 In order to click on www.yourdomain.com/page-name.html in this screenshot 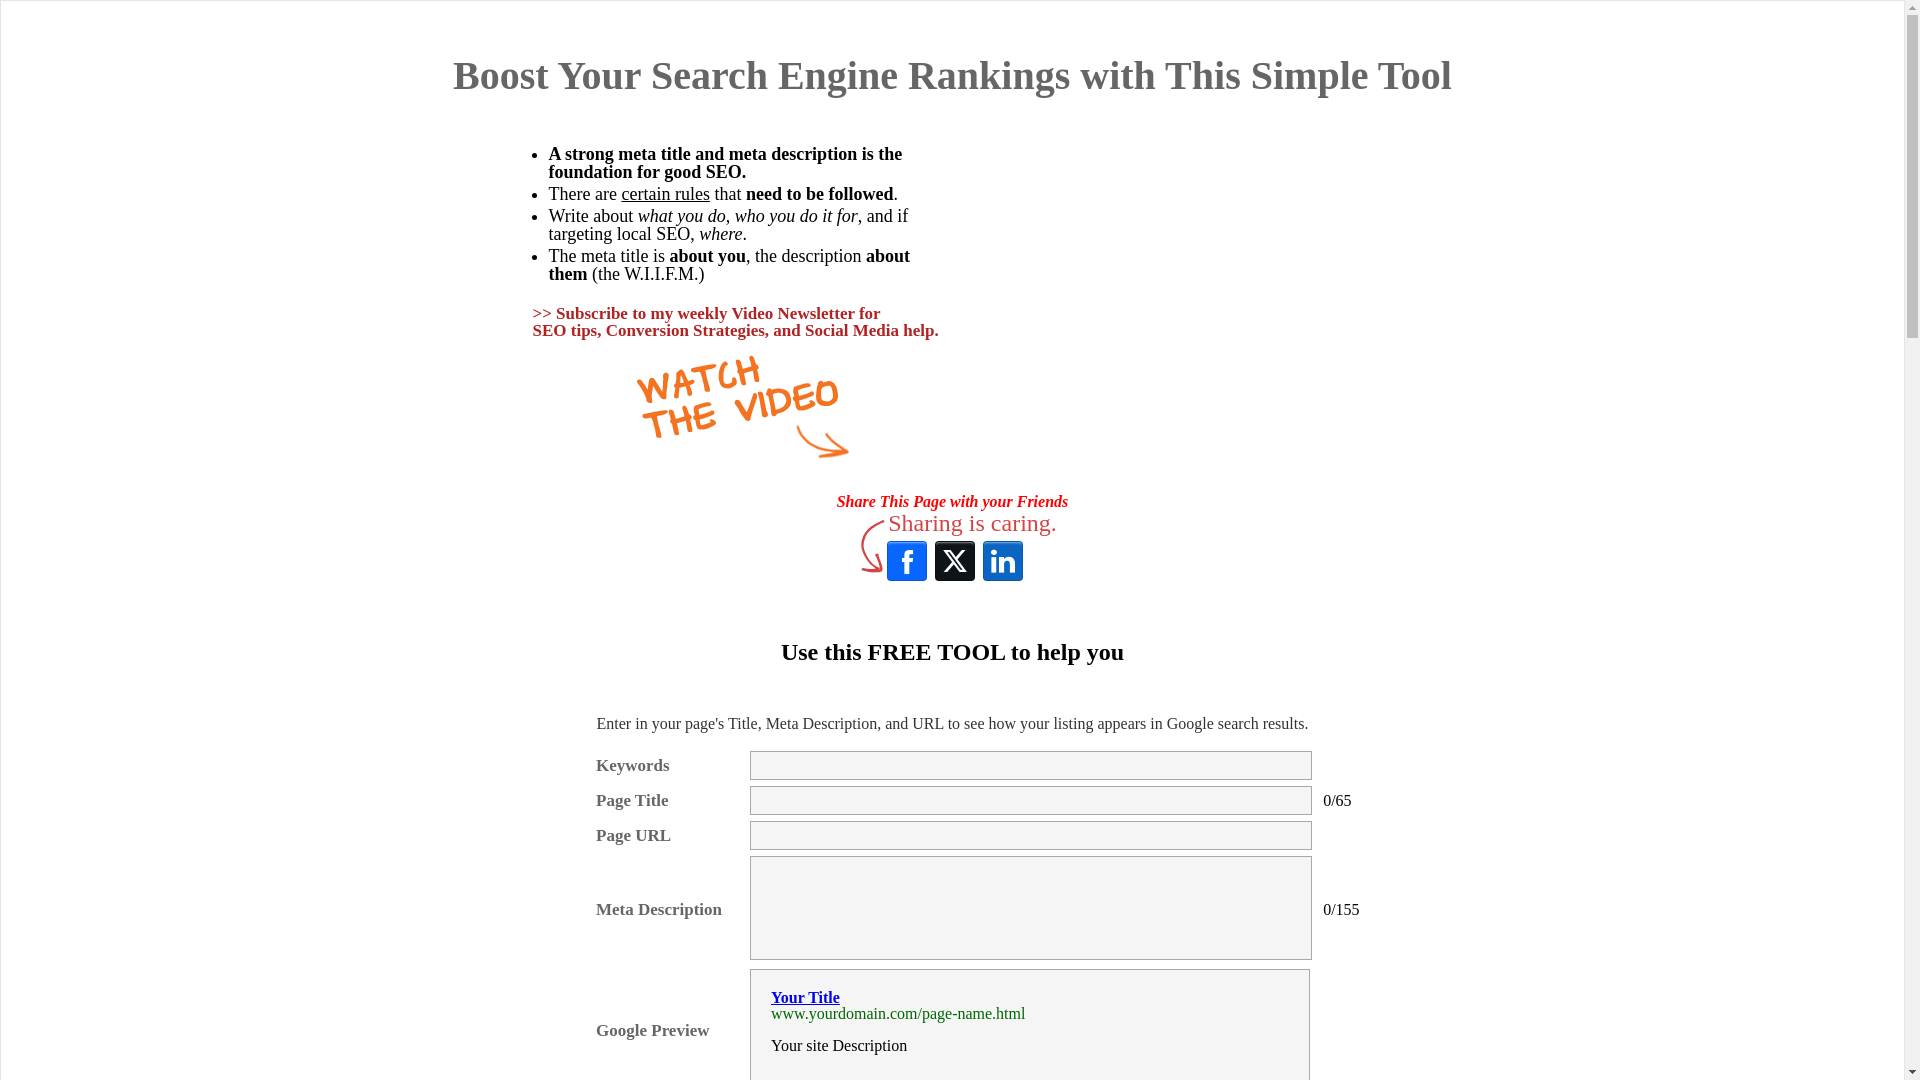, I will do `click(898, 1014)`.